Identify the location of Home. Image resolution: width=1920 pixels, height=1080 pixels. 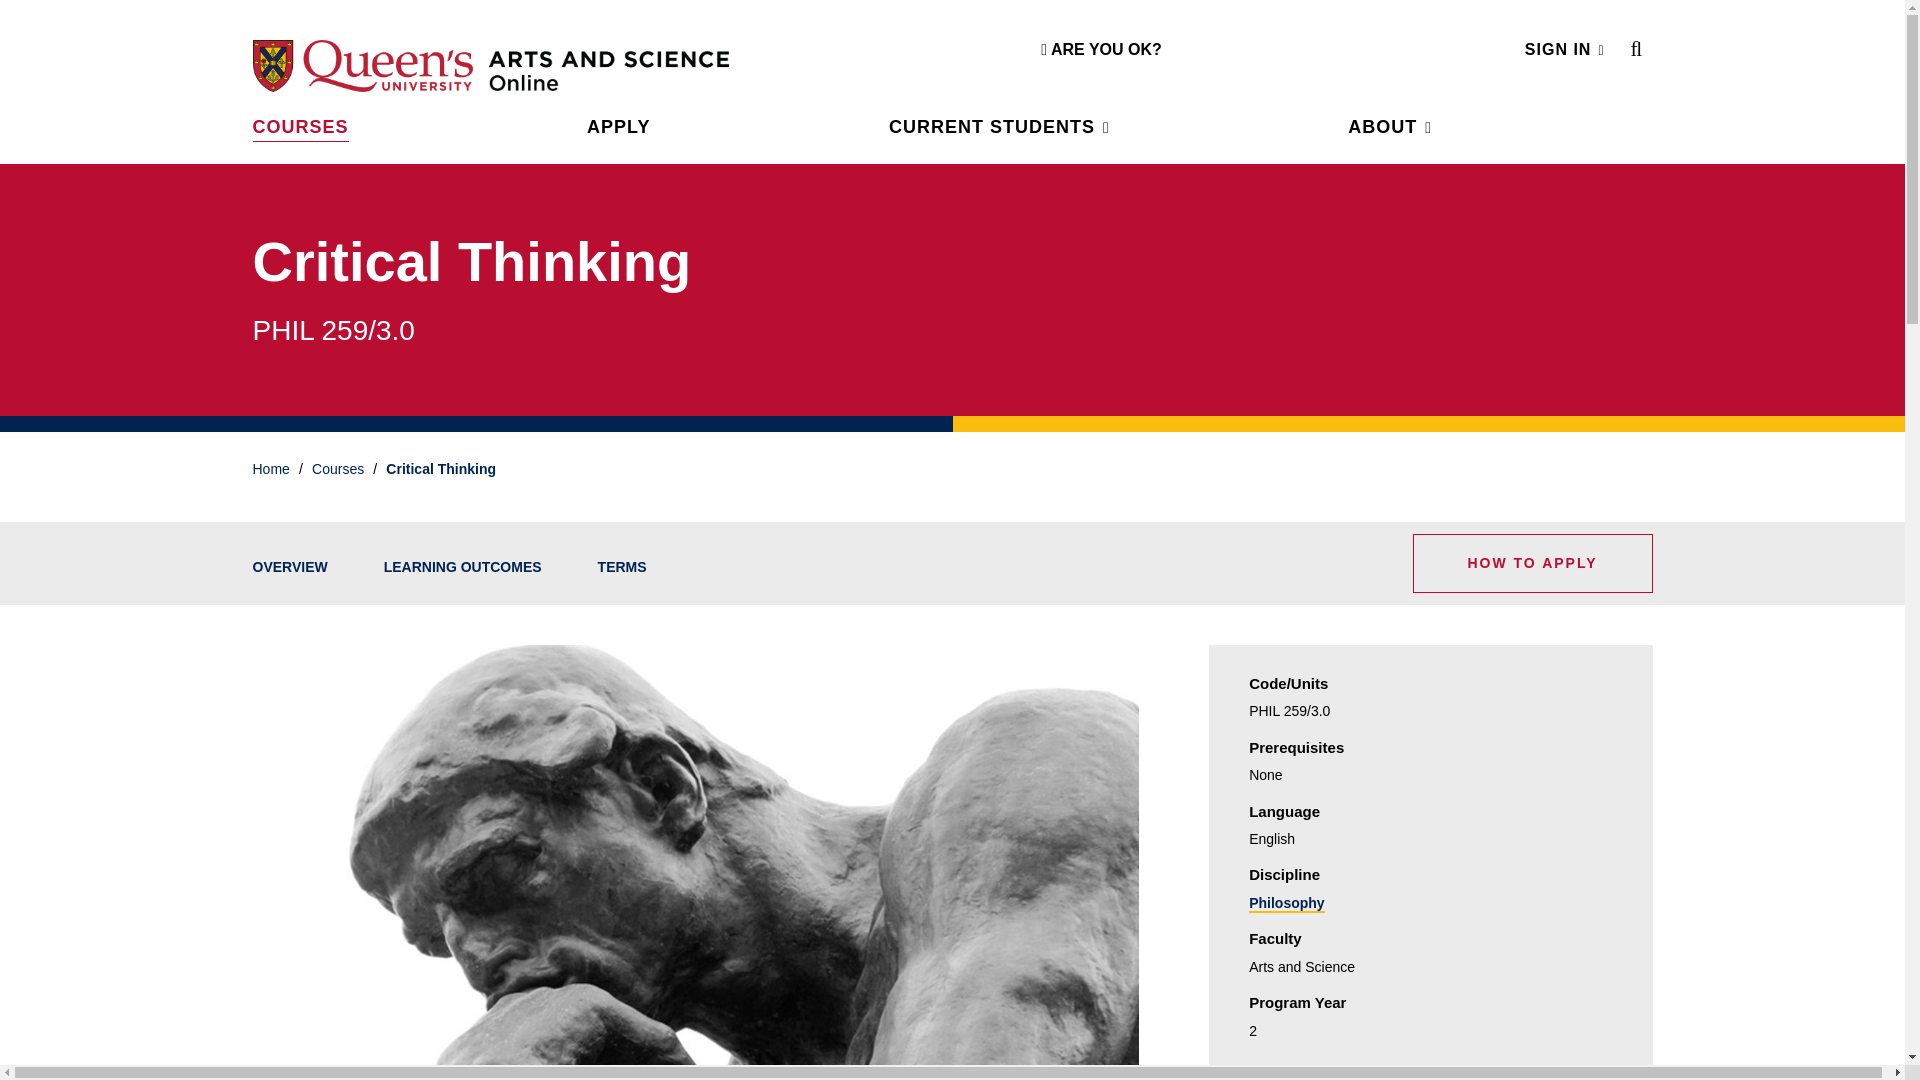
(609, 70).